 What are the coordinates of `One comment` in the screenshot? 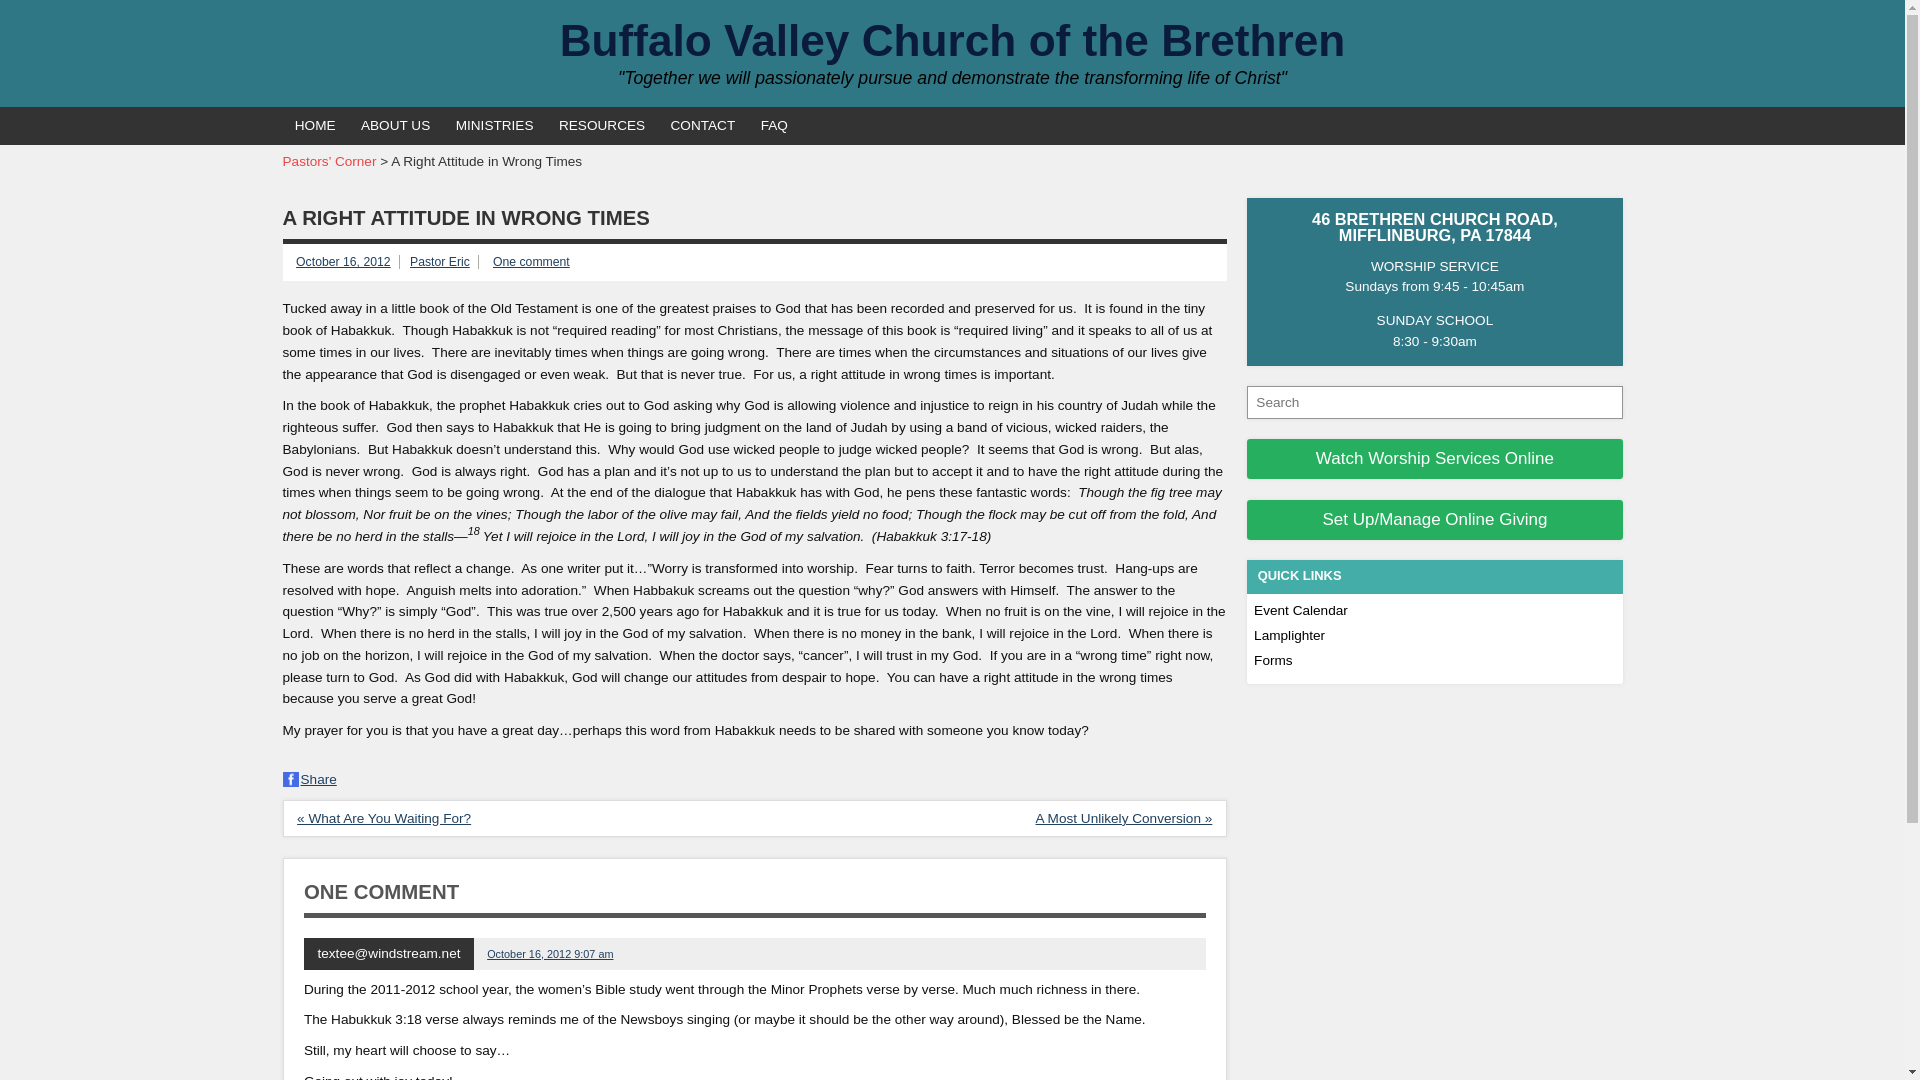 It's located at (532, 261).